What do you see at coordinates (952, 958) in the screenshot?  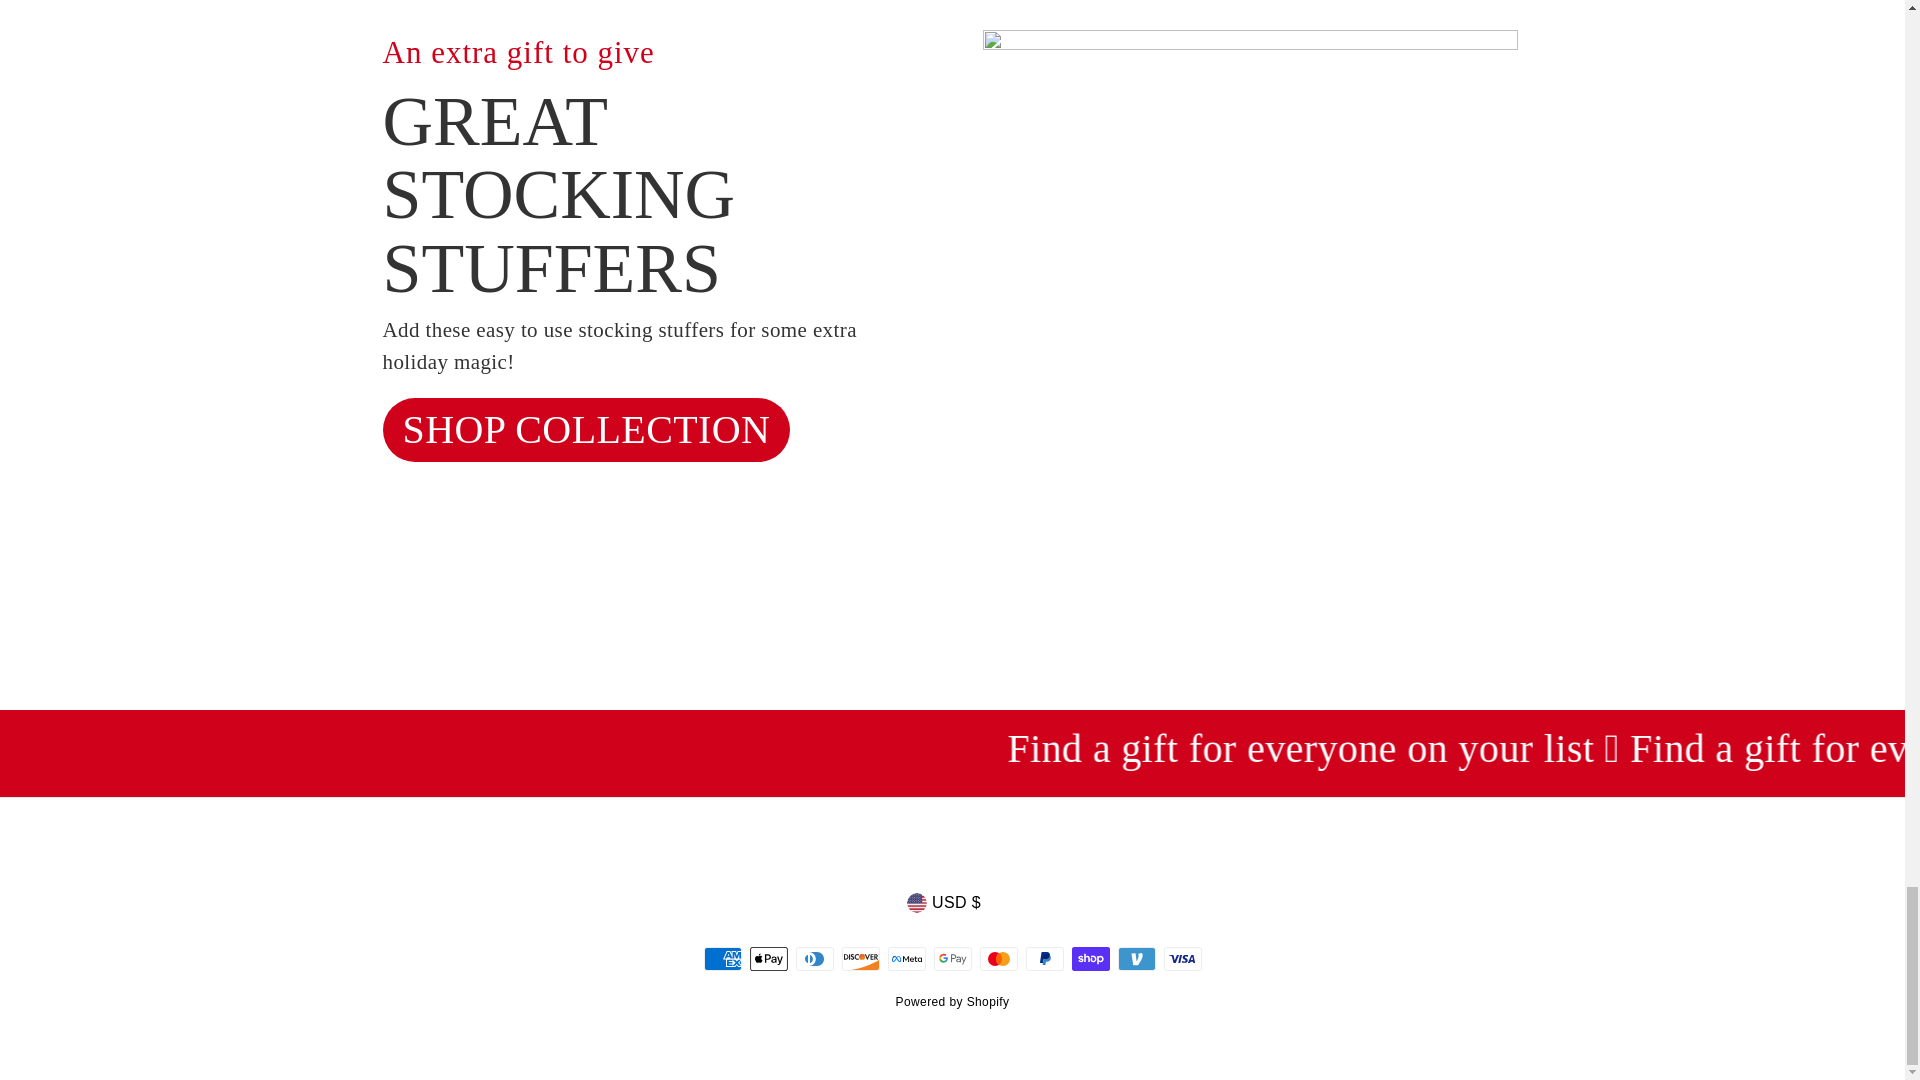 I see `Google Pay` at bounding box center [952, 958].